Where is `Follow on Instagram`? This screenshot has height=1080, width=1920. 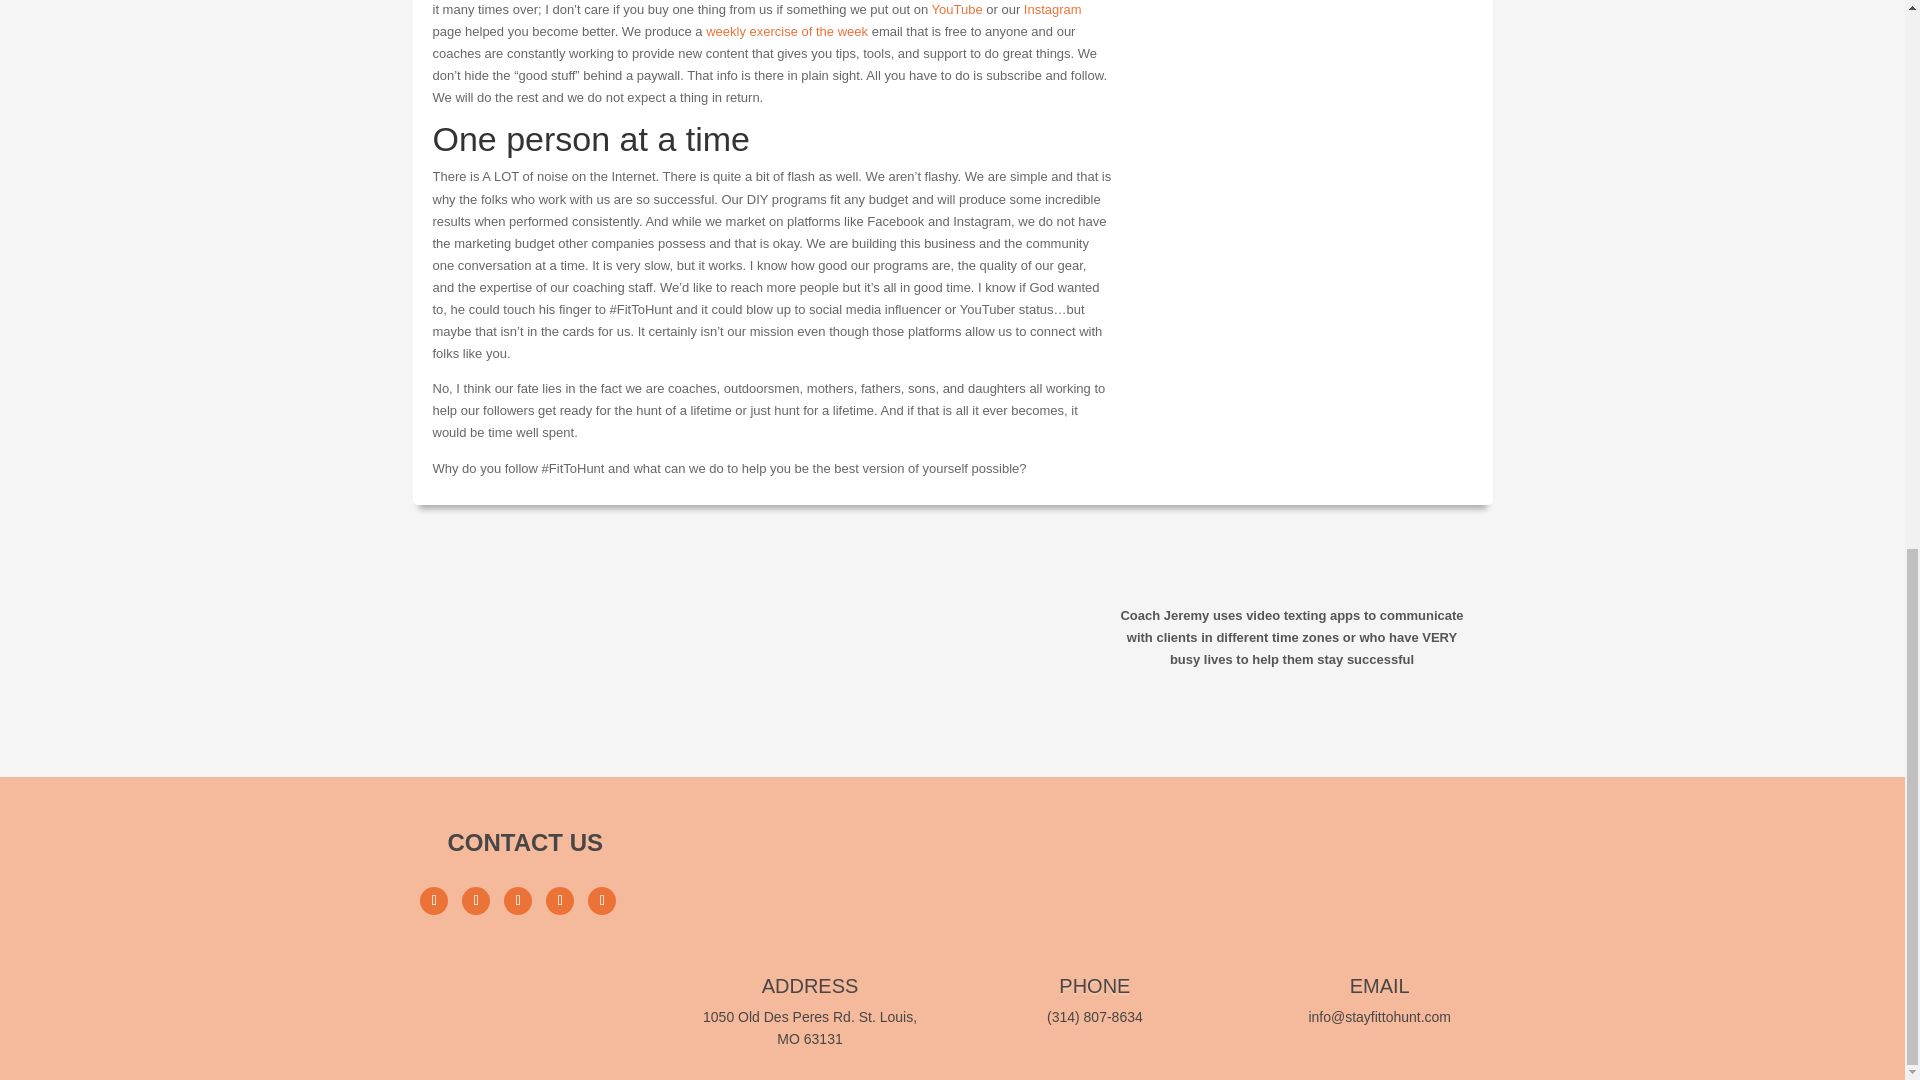 Follow on Instagram is located at coordinates (476, 900).